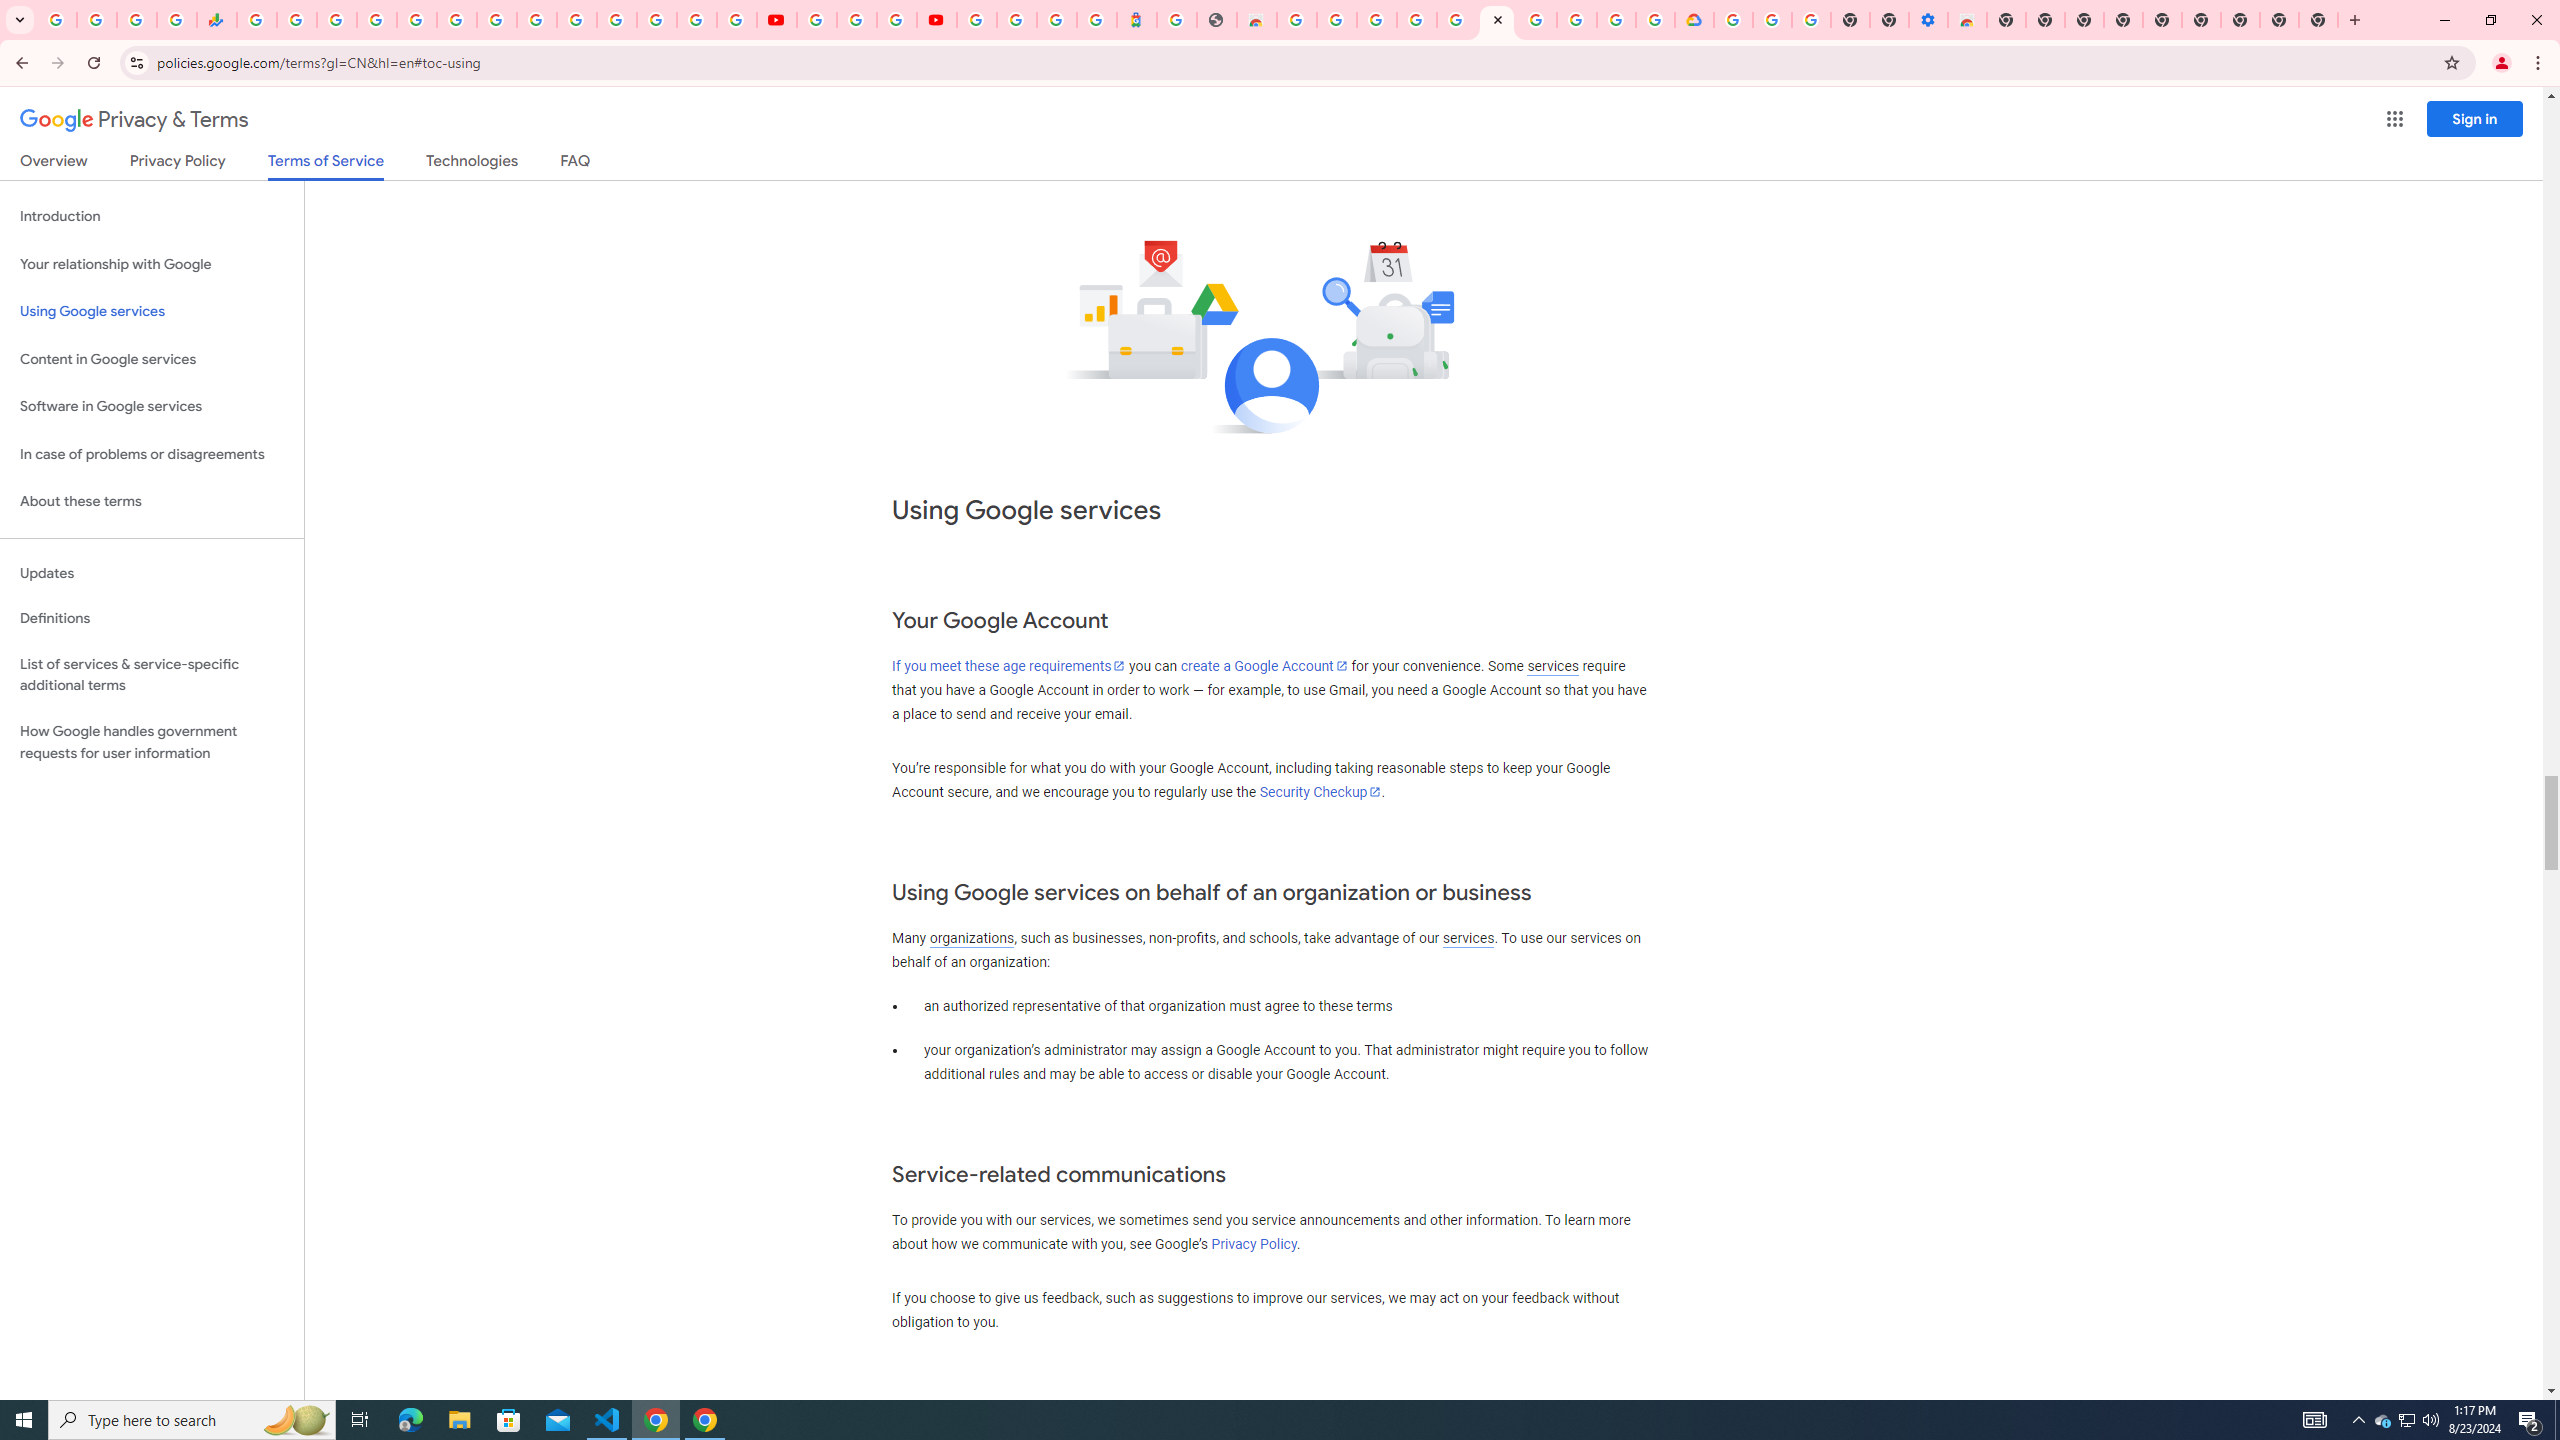  I want to click on Create your Google Account, so click(1616, 20).